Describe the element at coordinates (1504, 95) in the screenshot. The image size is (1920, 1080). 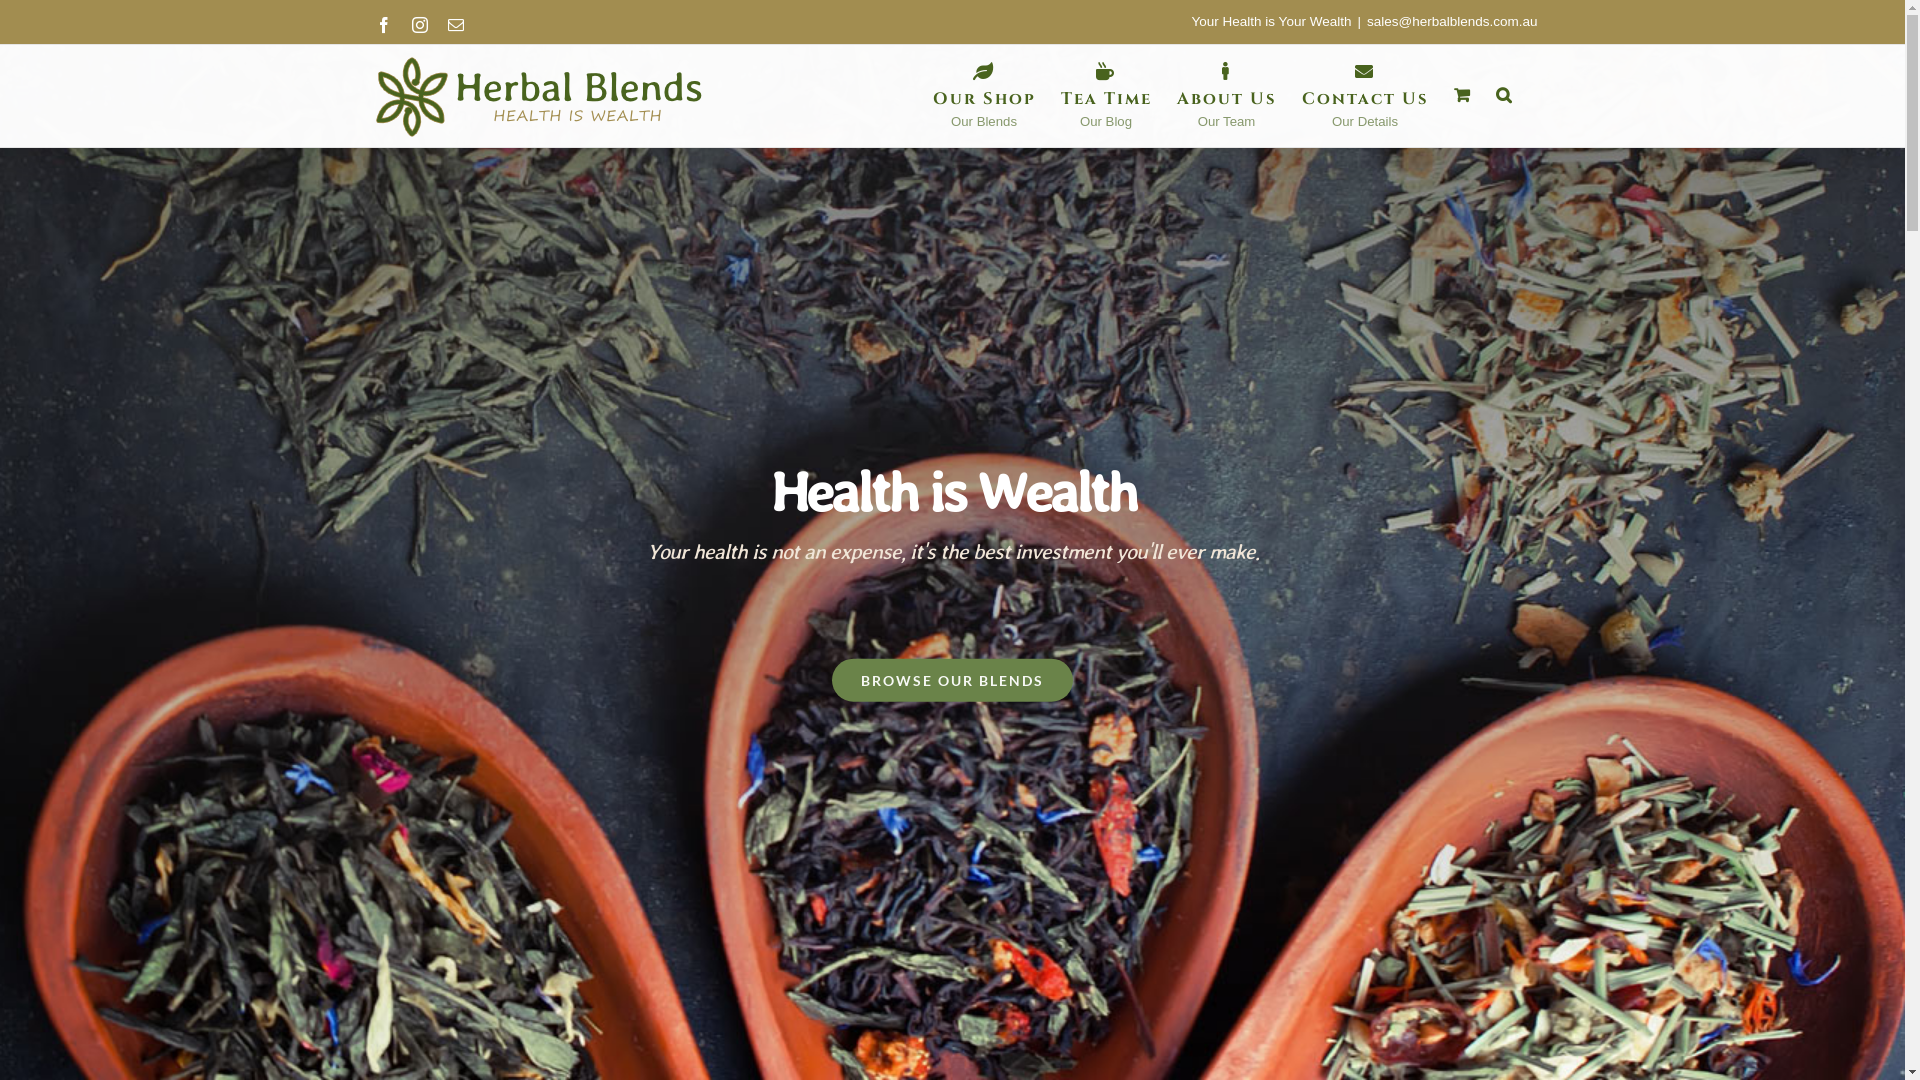
I see `Search` at that location.